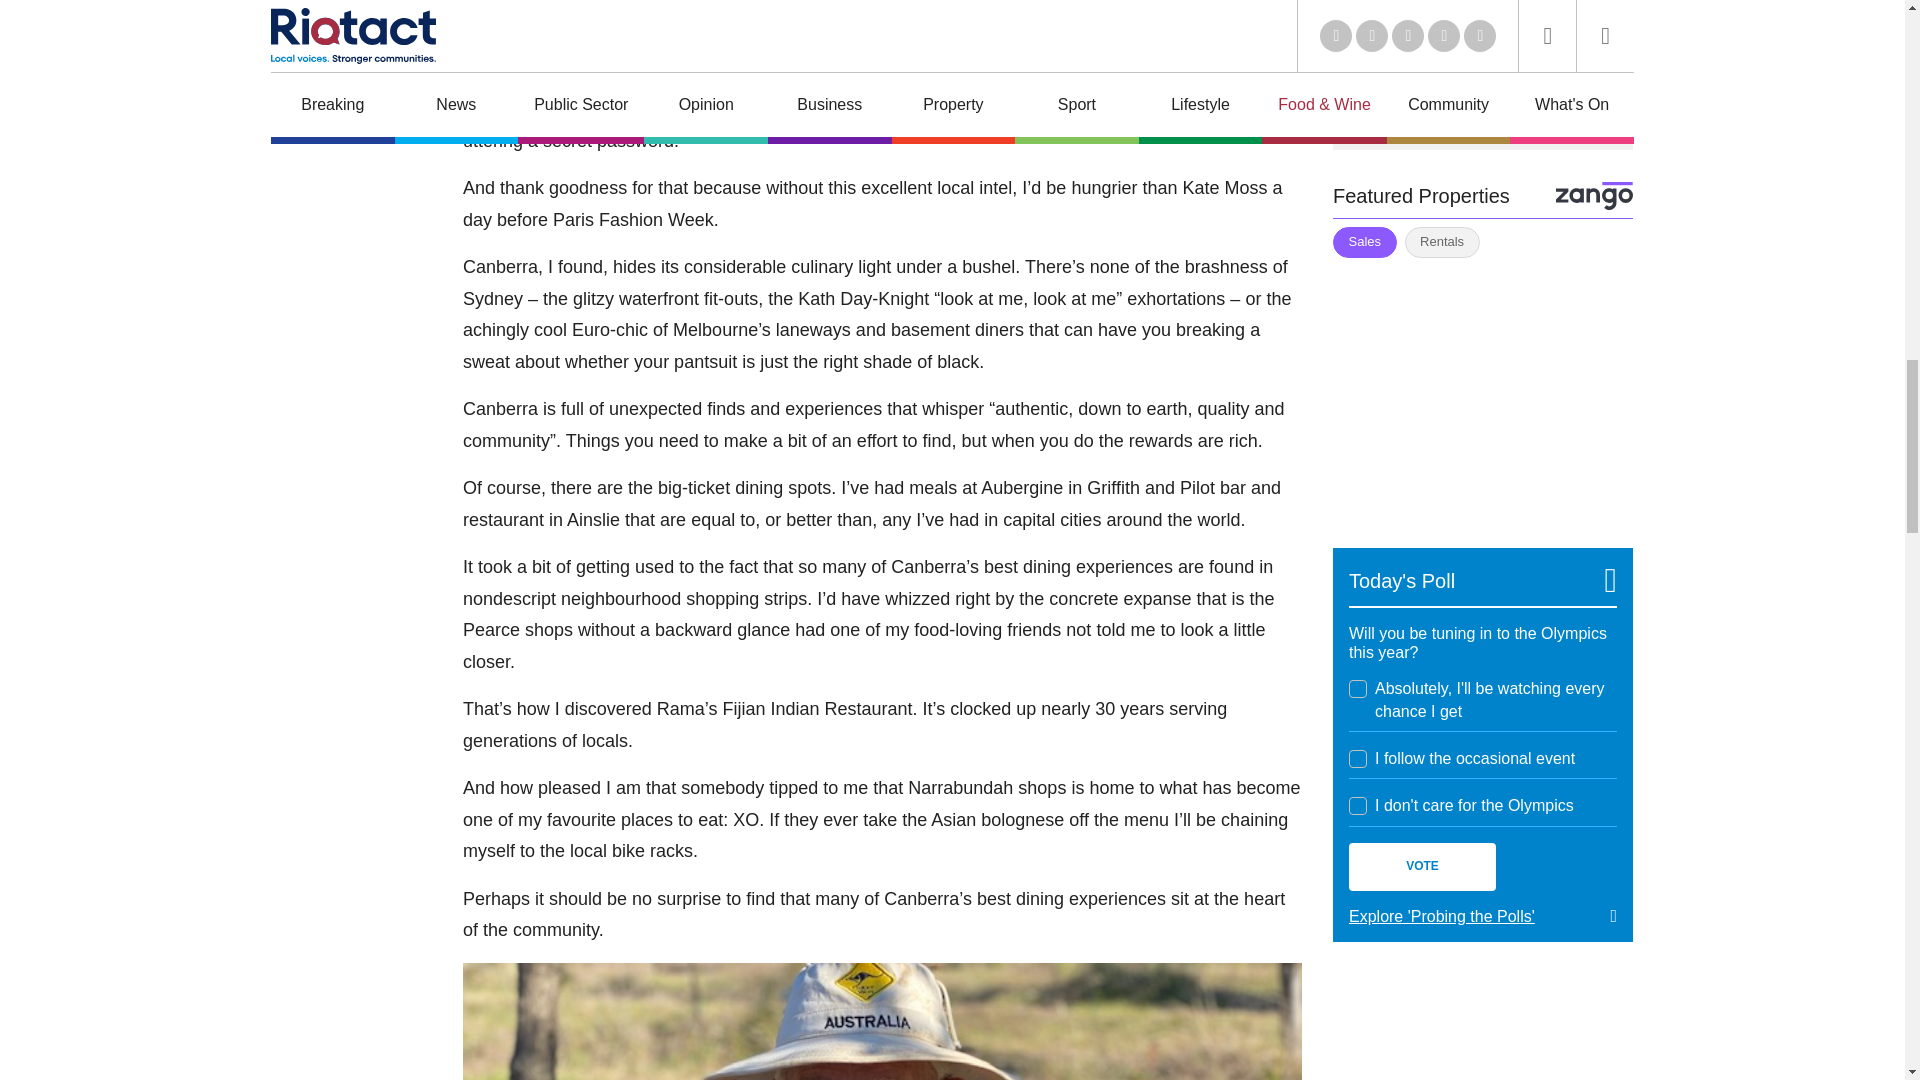 The image size is (1920, 1080). Describe the element at coordinates (1358, 688) in the screenshot. I see `2043` at that location.